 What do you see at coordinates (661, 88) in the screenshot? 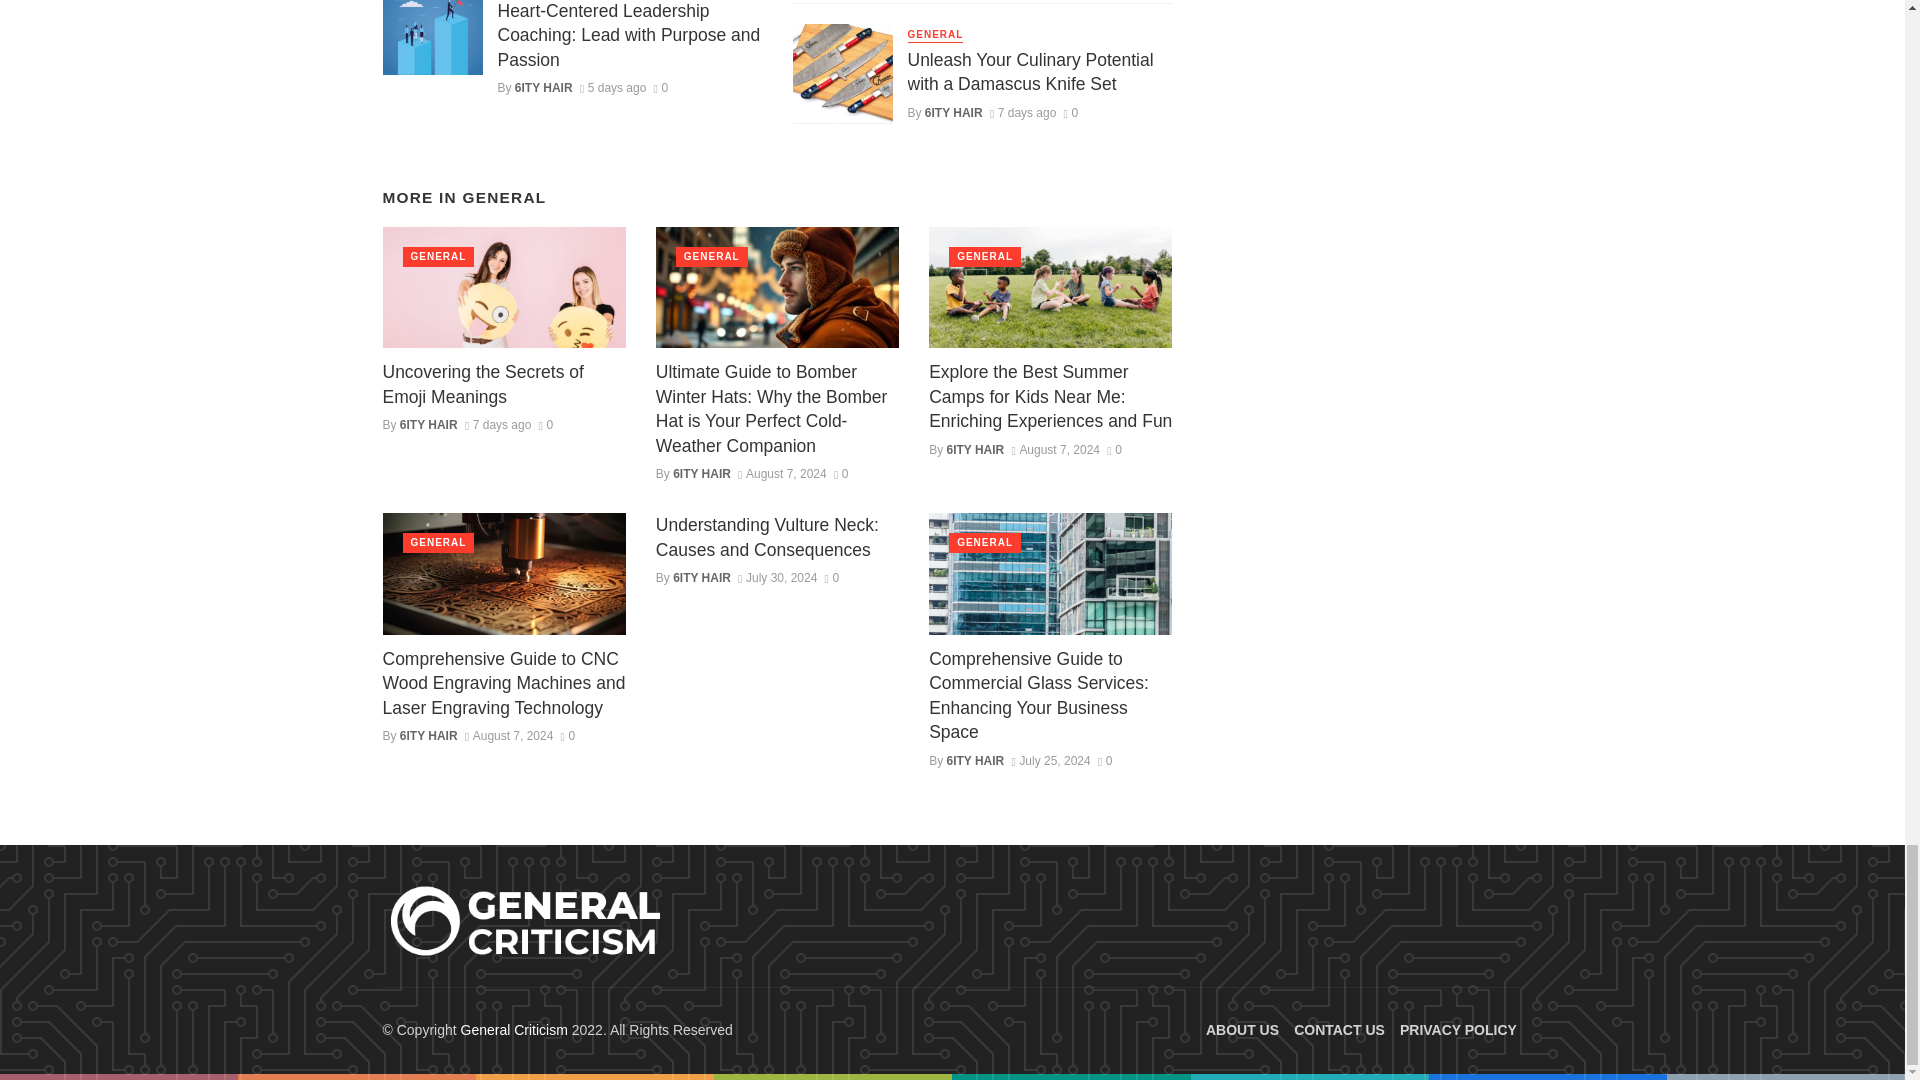
I see `0 Comments` at bounding box center [661, 88].